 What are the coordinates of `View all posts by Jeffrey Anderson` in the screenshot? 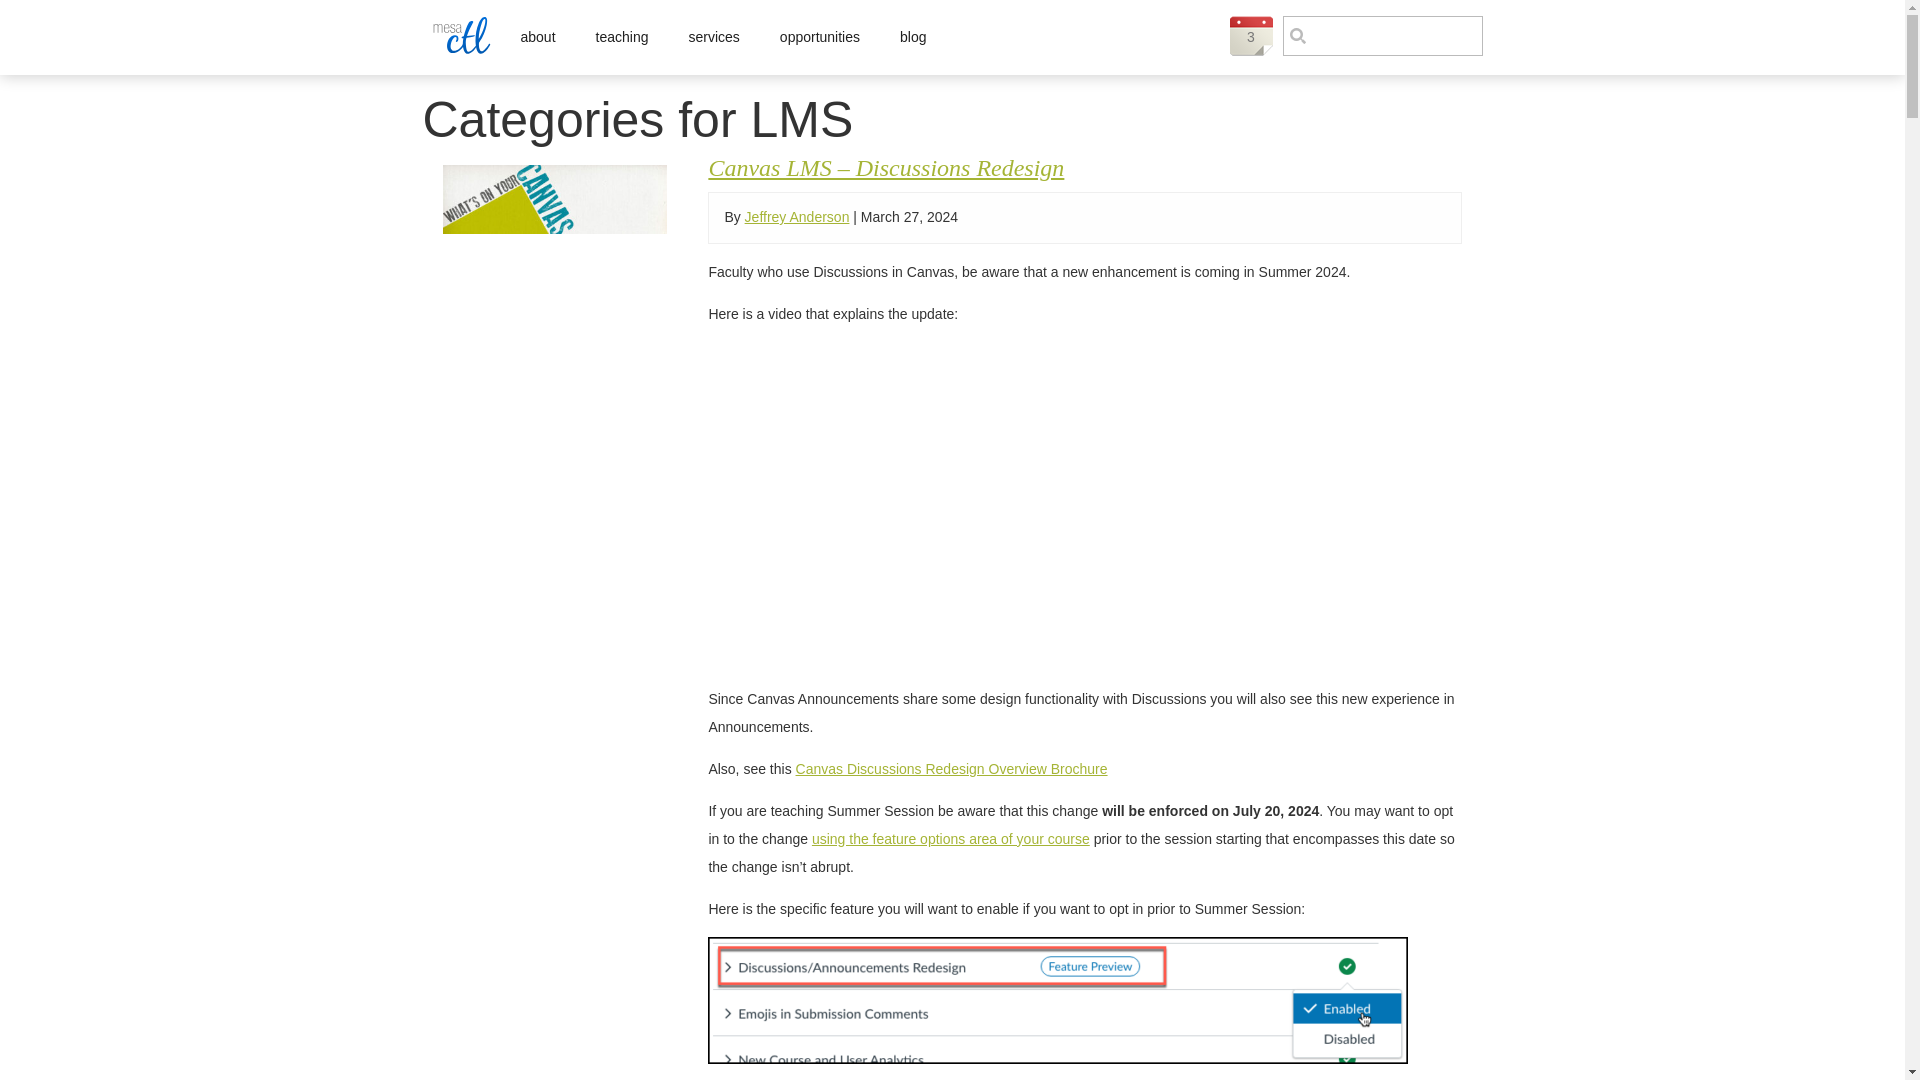 It's located at (797, 216).